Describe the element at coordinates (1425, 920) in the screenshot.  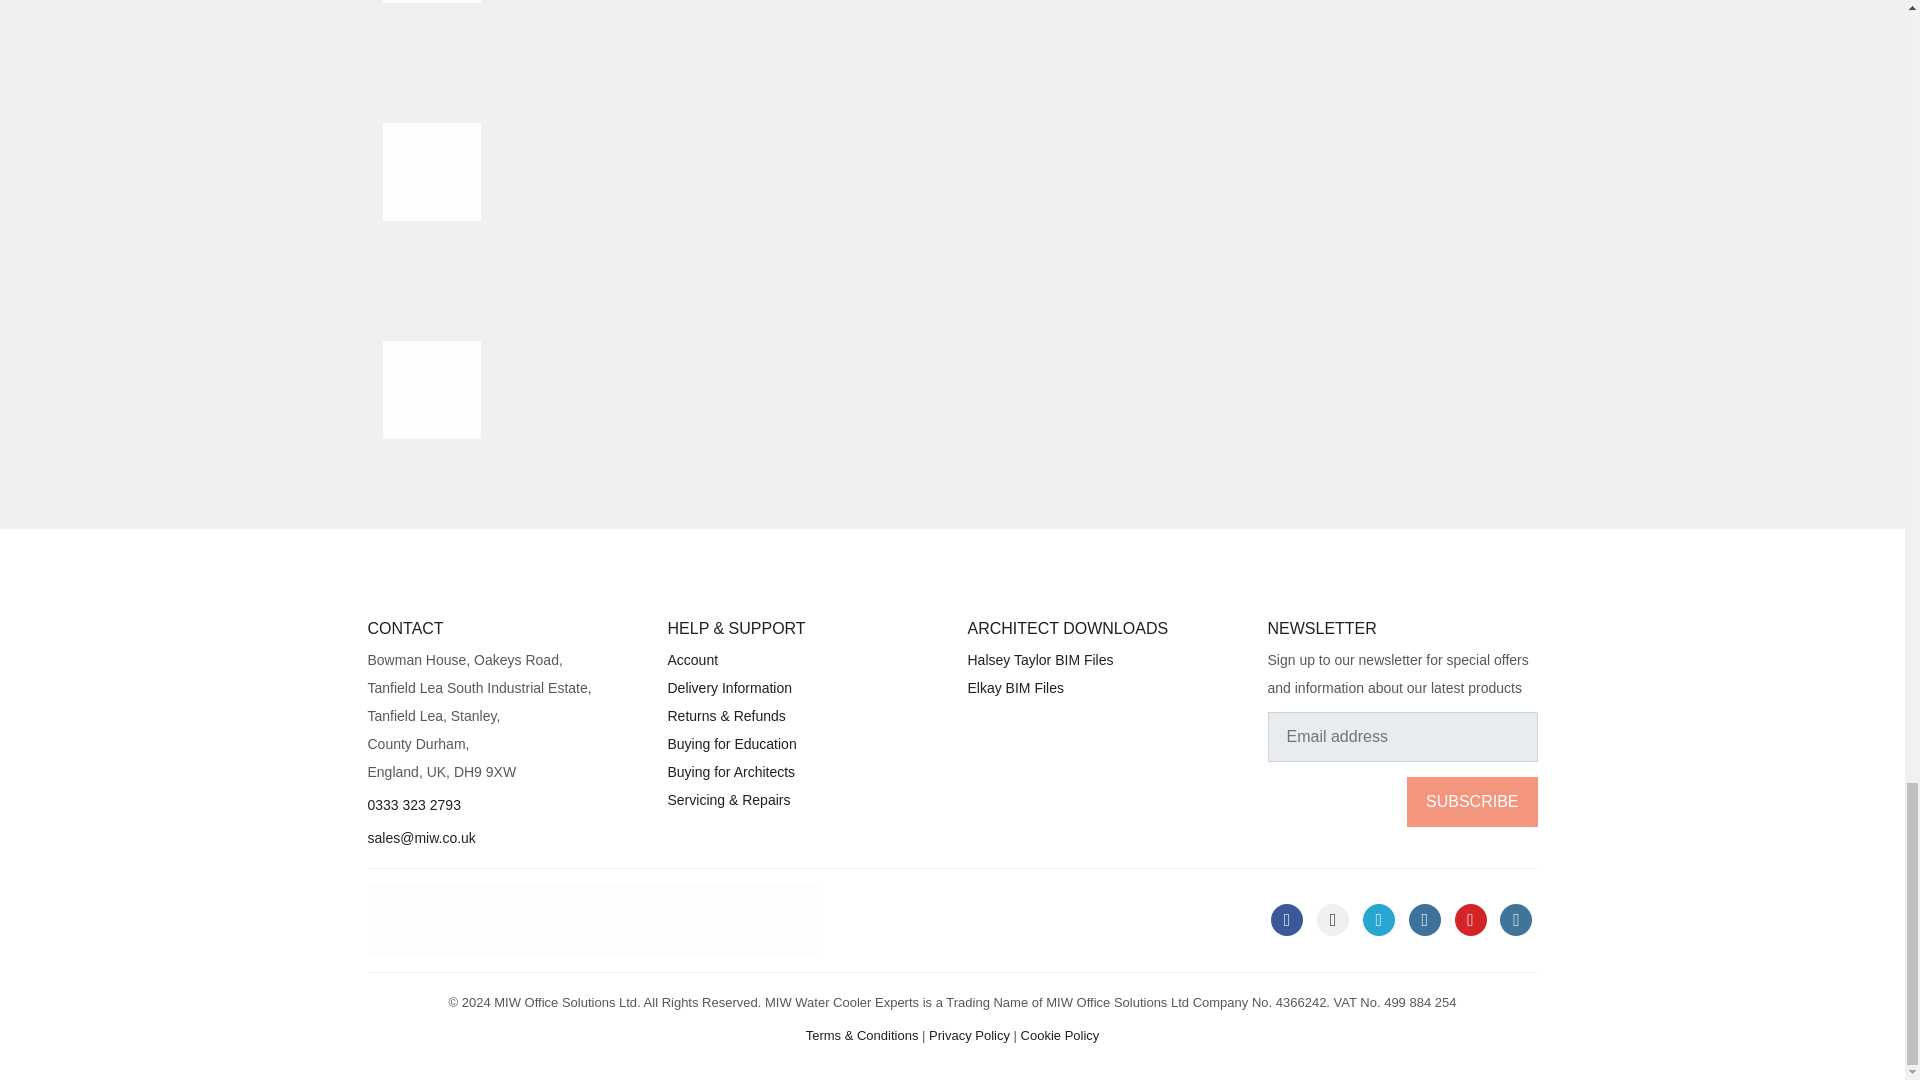
I see `Instagram` at that location.